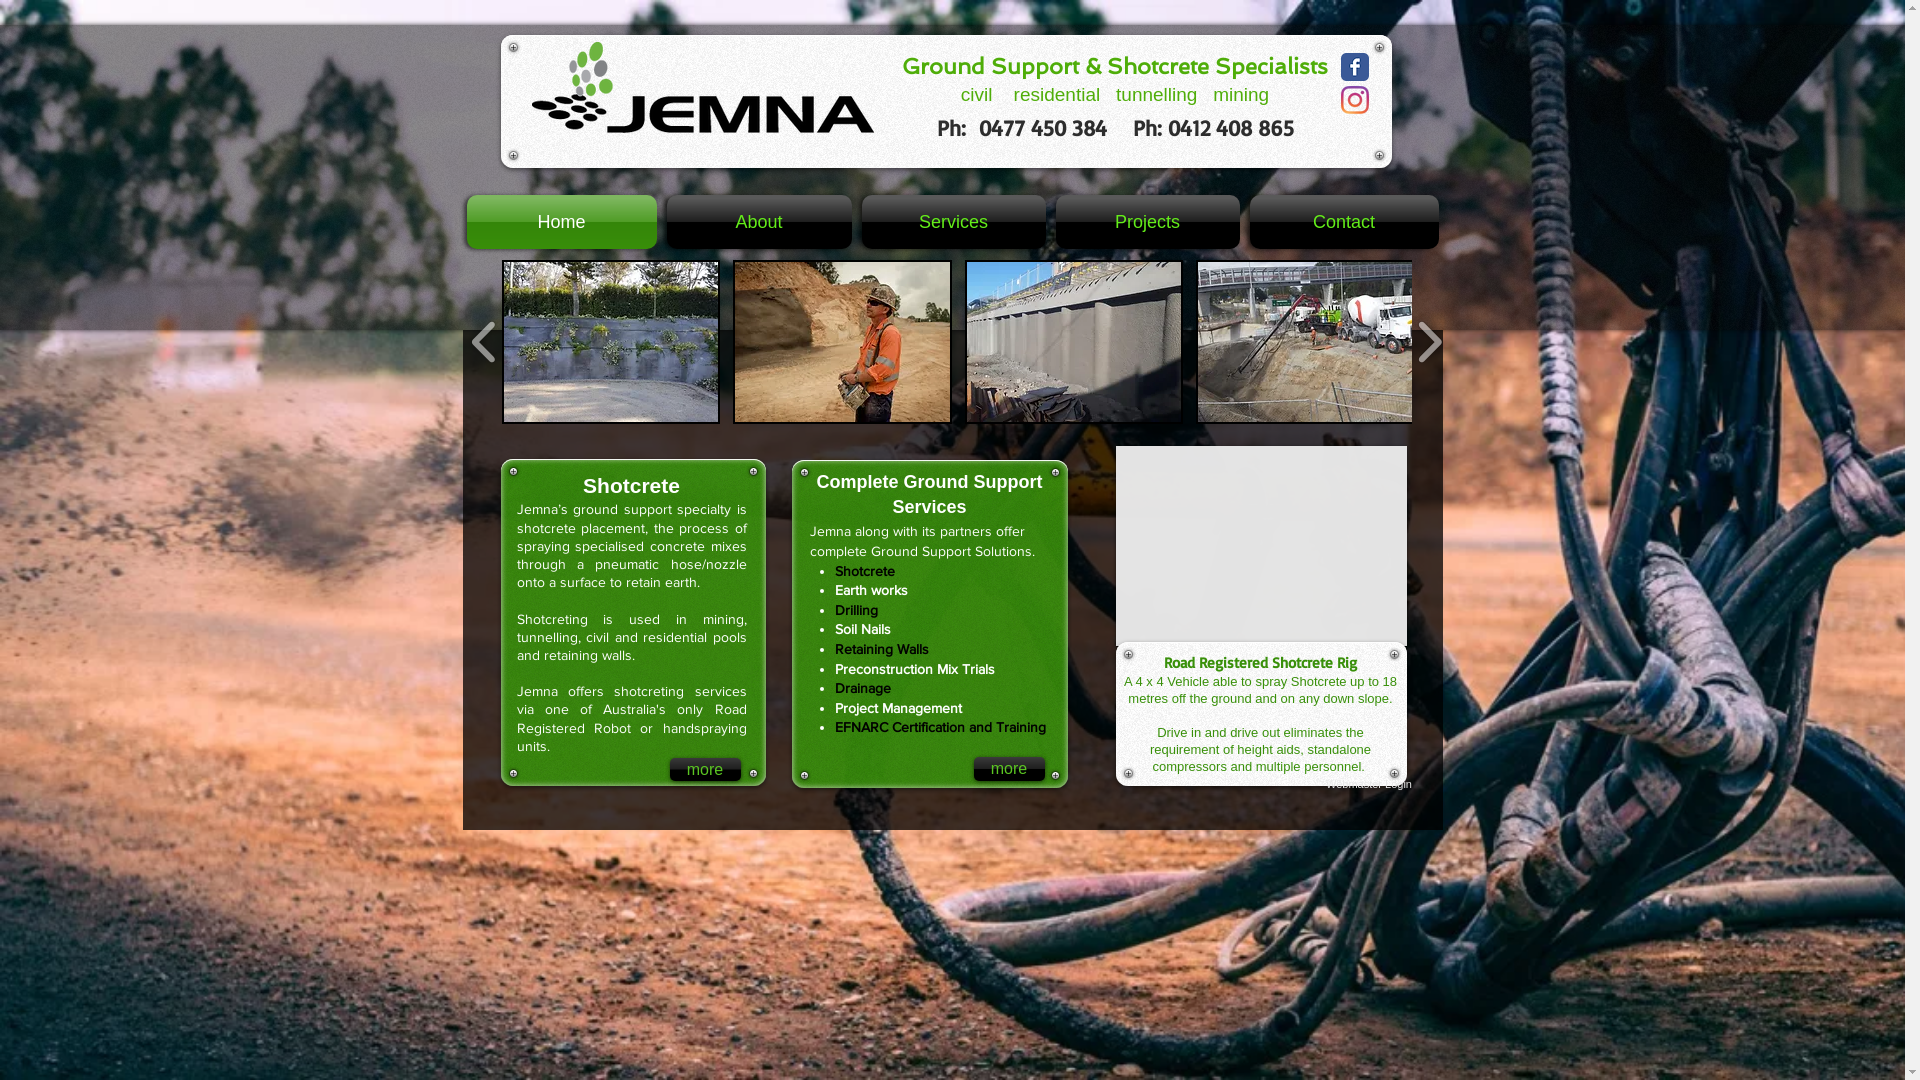 The width and height of the screenshot is (1920, 1080). I want to click on Services, so click(953, 222).